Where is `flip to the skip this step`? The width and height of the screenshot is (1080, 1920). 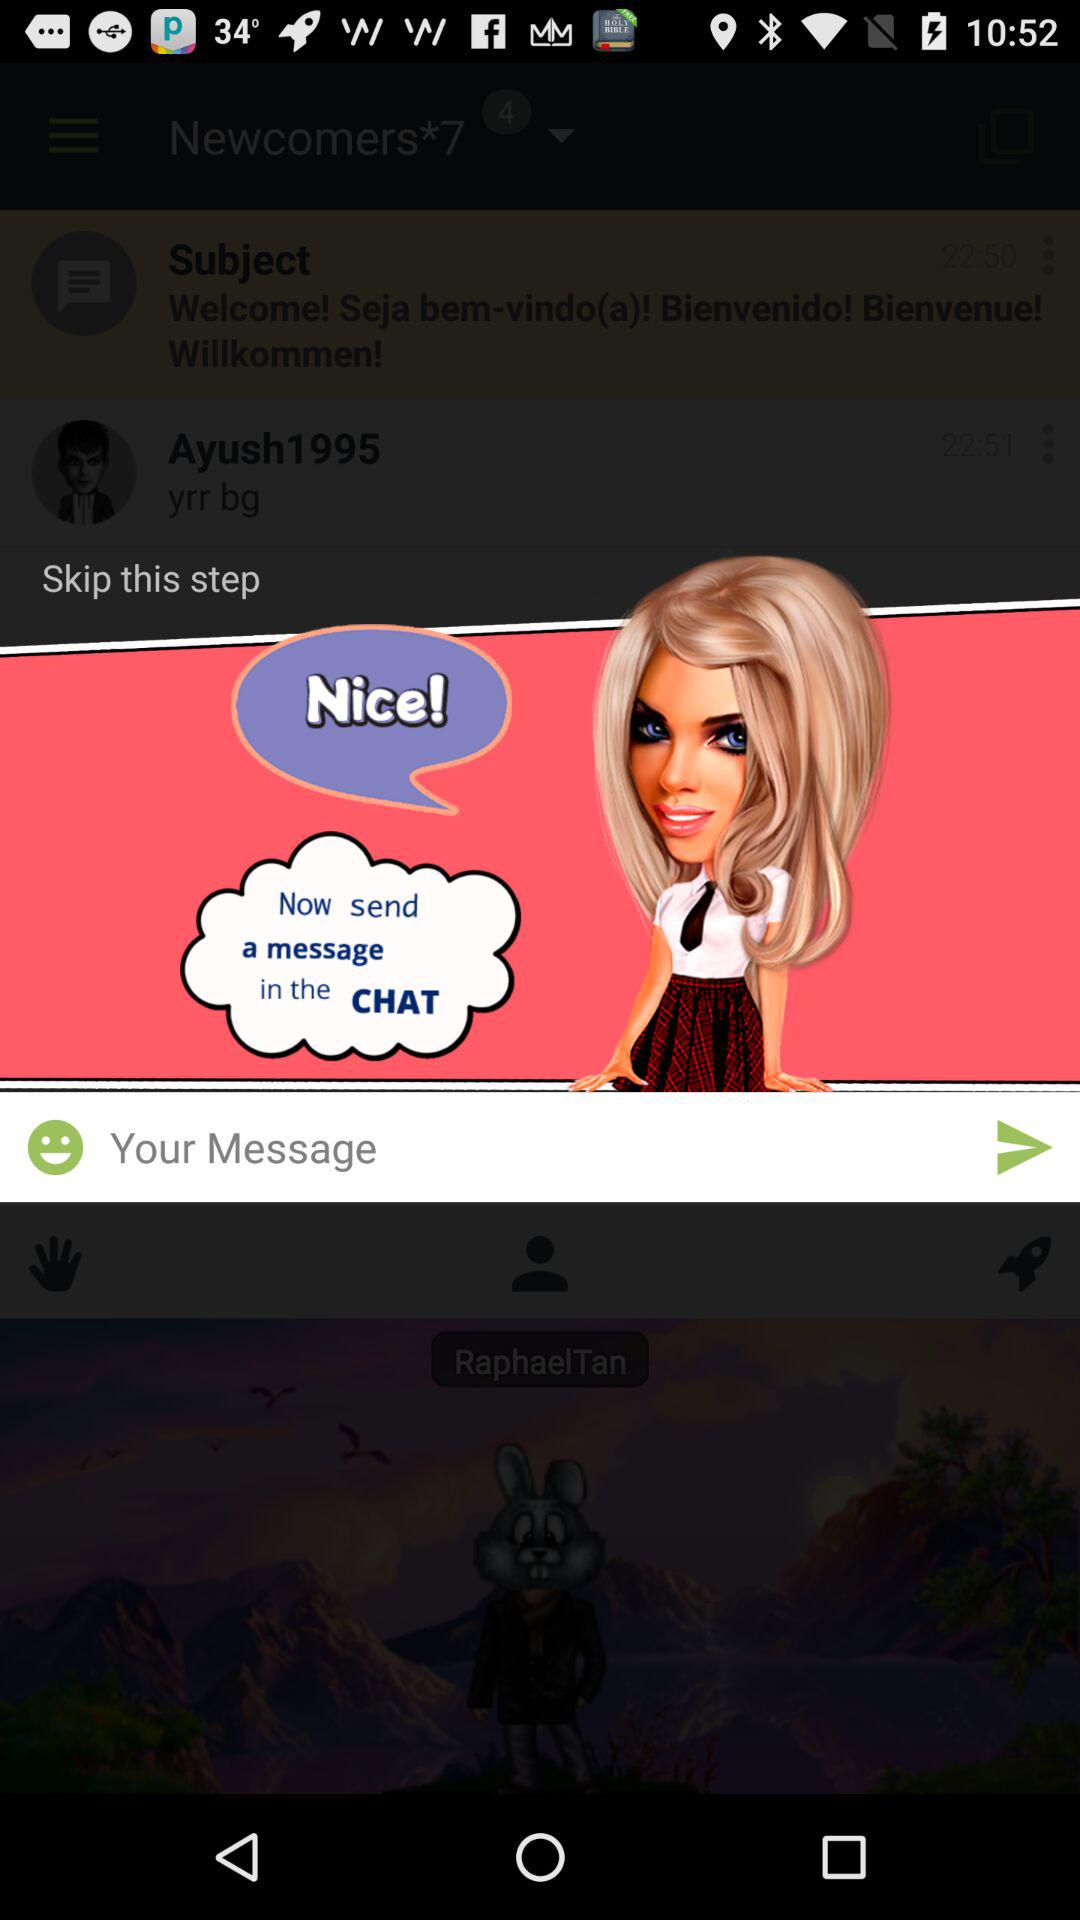
flip to the skip this step is located at coordinates (151, 577).